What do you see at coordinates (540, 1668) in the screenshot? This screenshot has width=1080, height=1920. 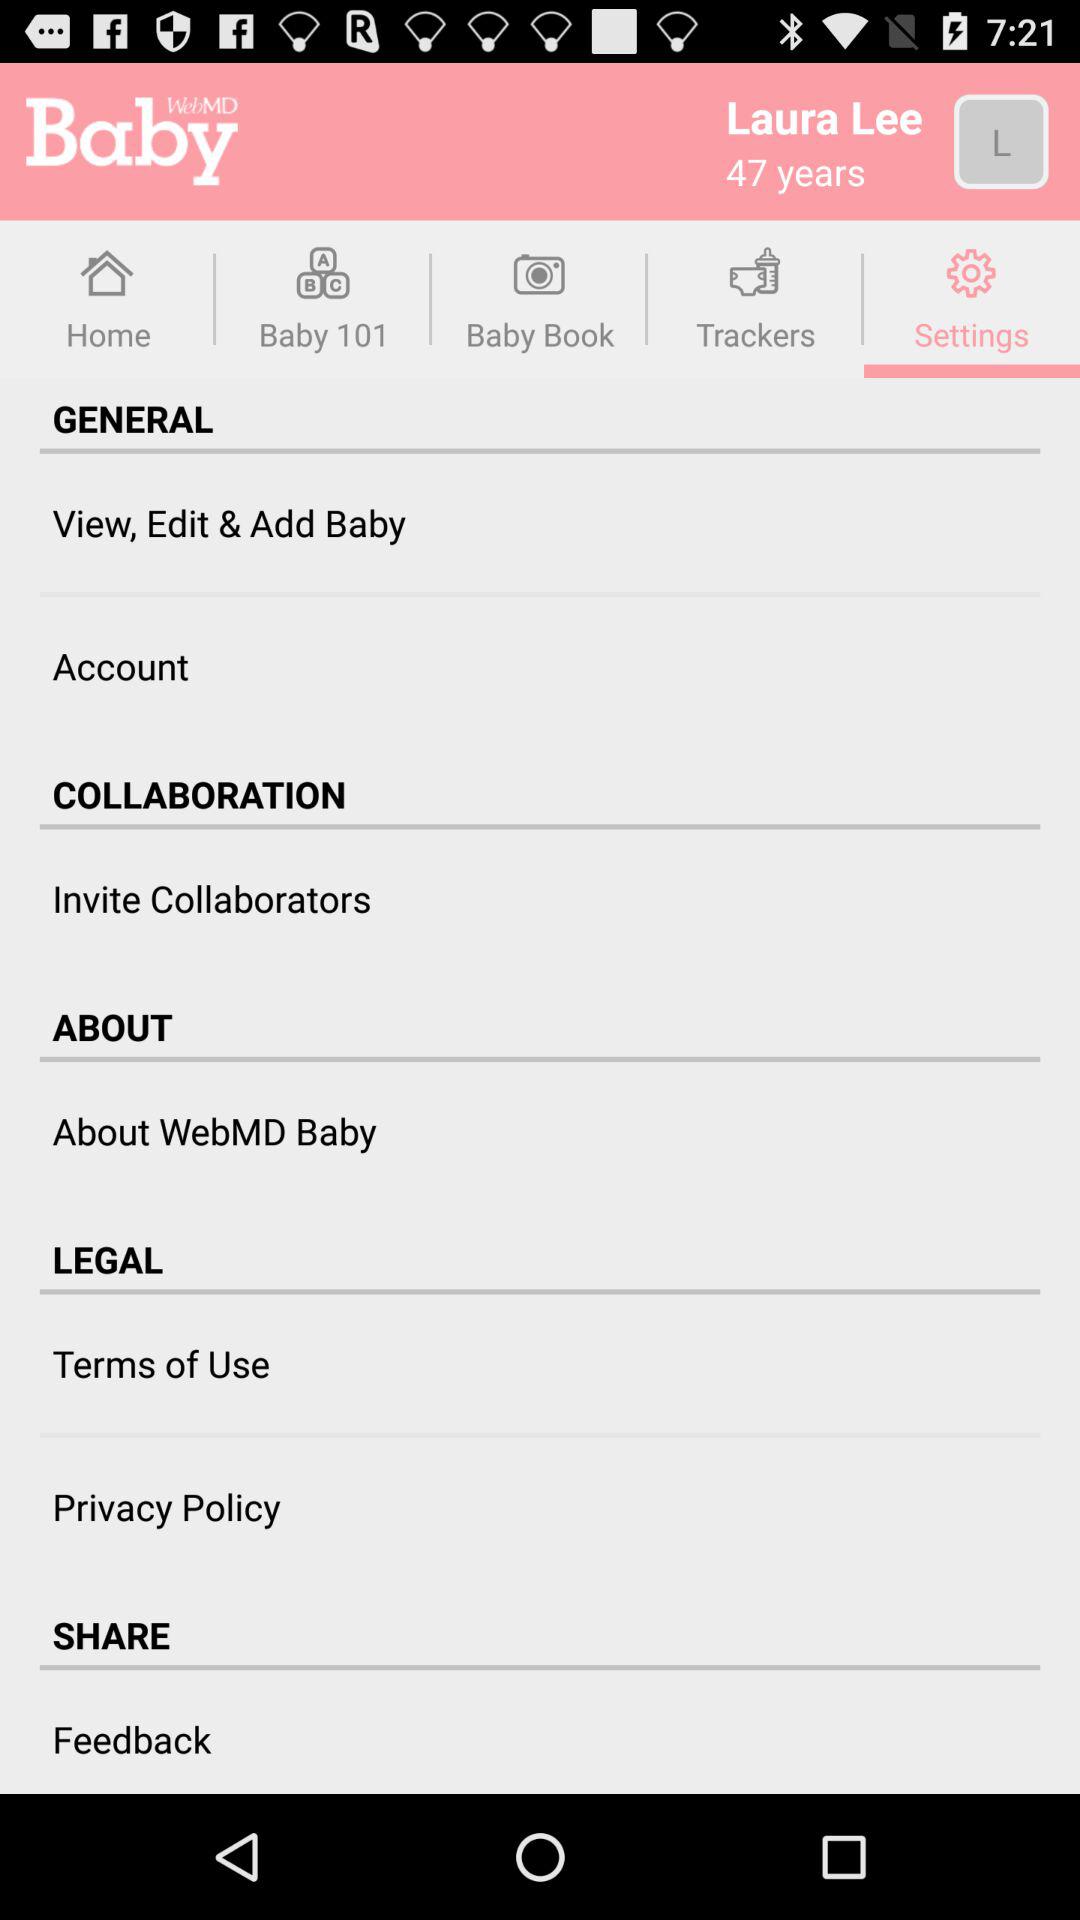 I see `tap the icon above the feedback` at bounding box center [540, 1668].